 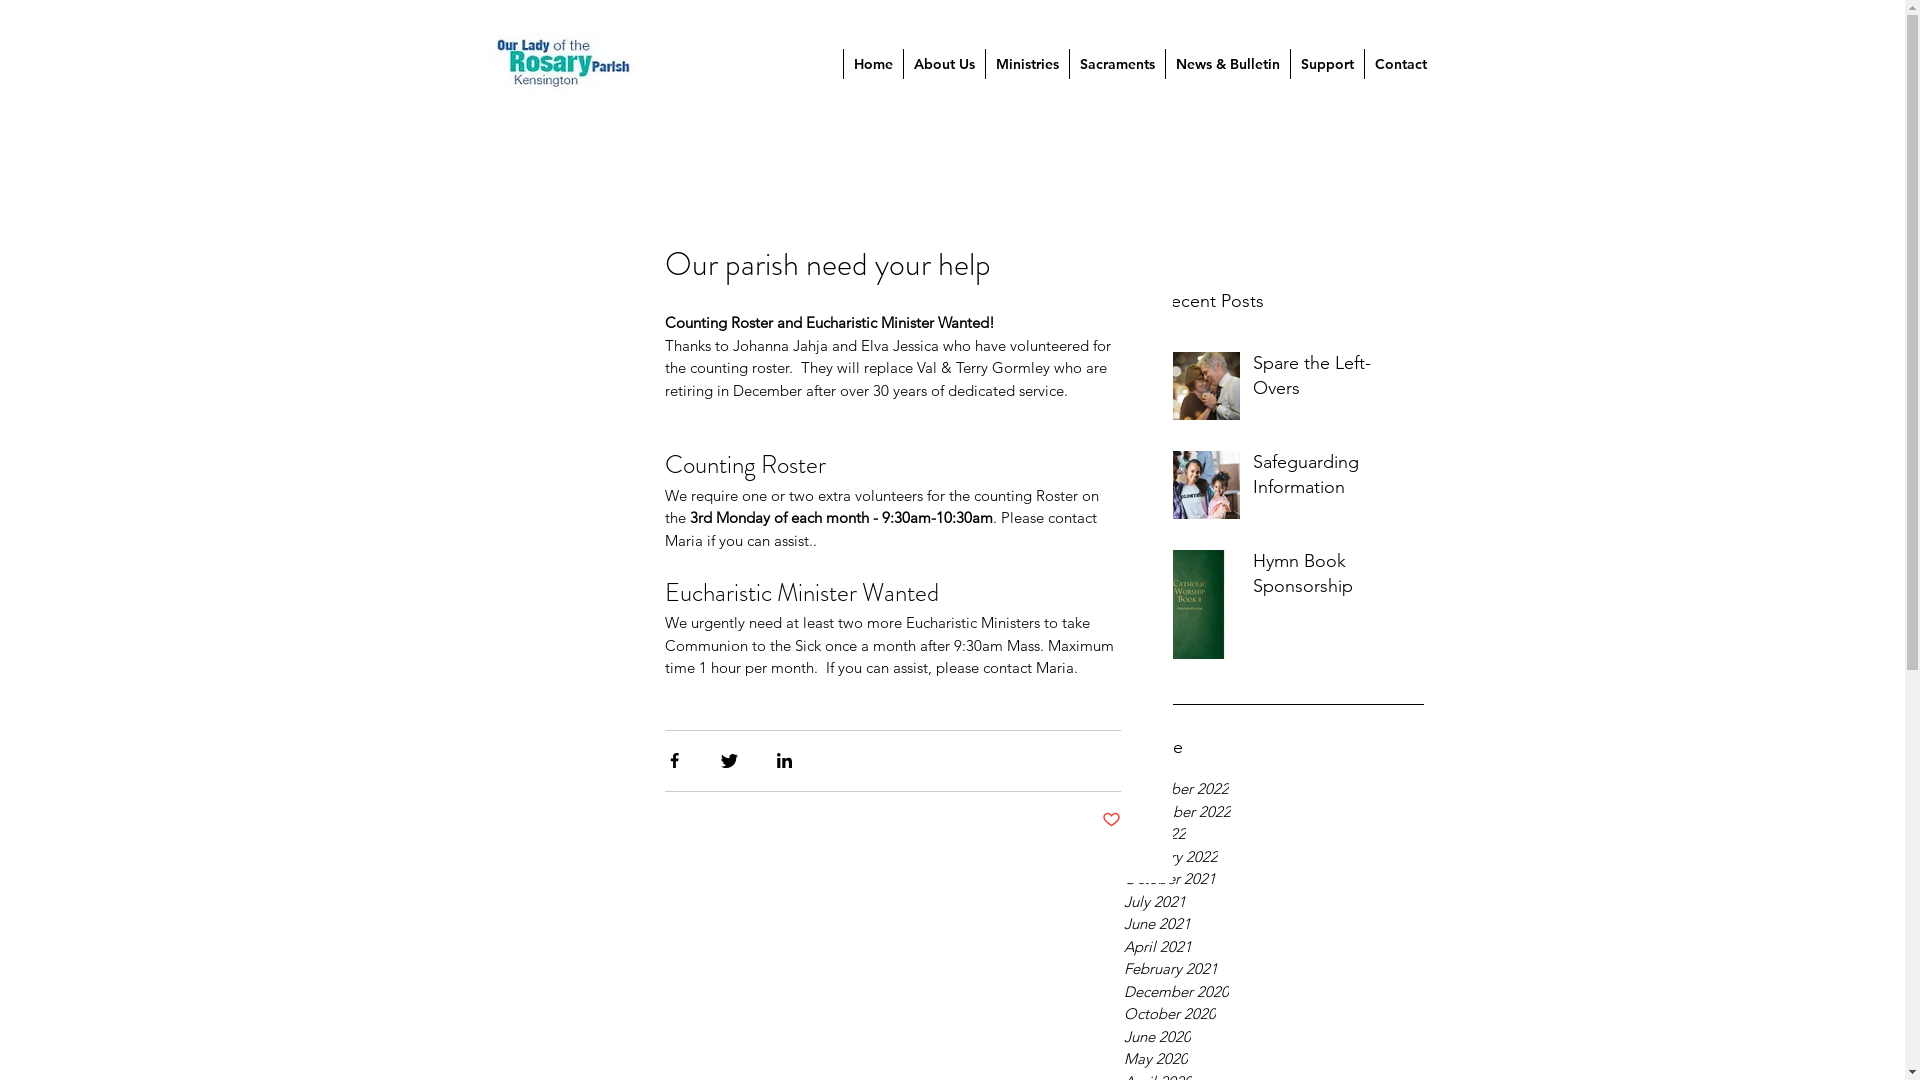 What do you see at coordinates (1026, 64) in the screenshot?
I see `Ministries` at bounding box center [1026, 64].